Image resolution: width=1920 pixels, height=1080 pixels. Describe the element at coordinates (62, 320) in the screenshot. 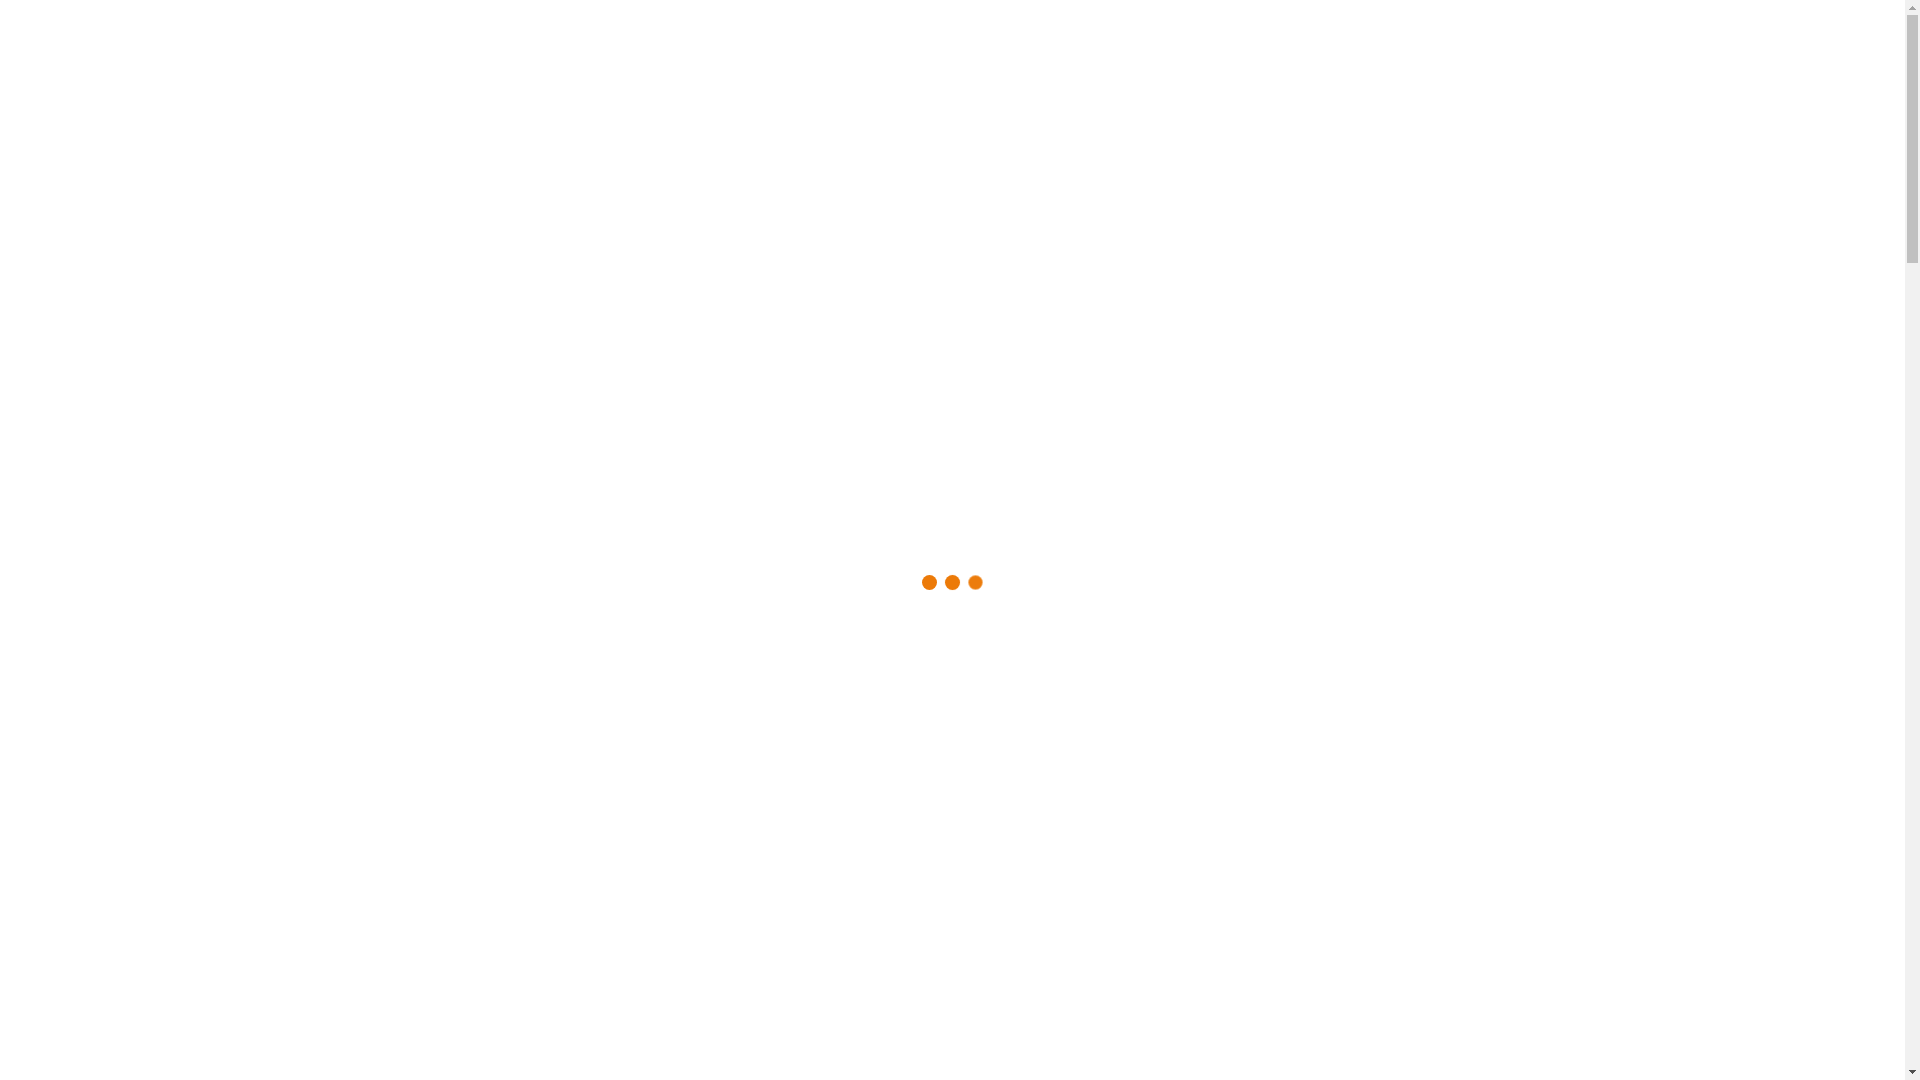

I see `+61 7 3267 1001` at that location.